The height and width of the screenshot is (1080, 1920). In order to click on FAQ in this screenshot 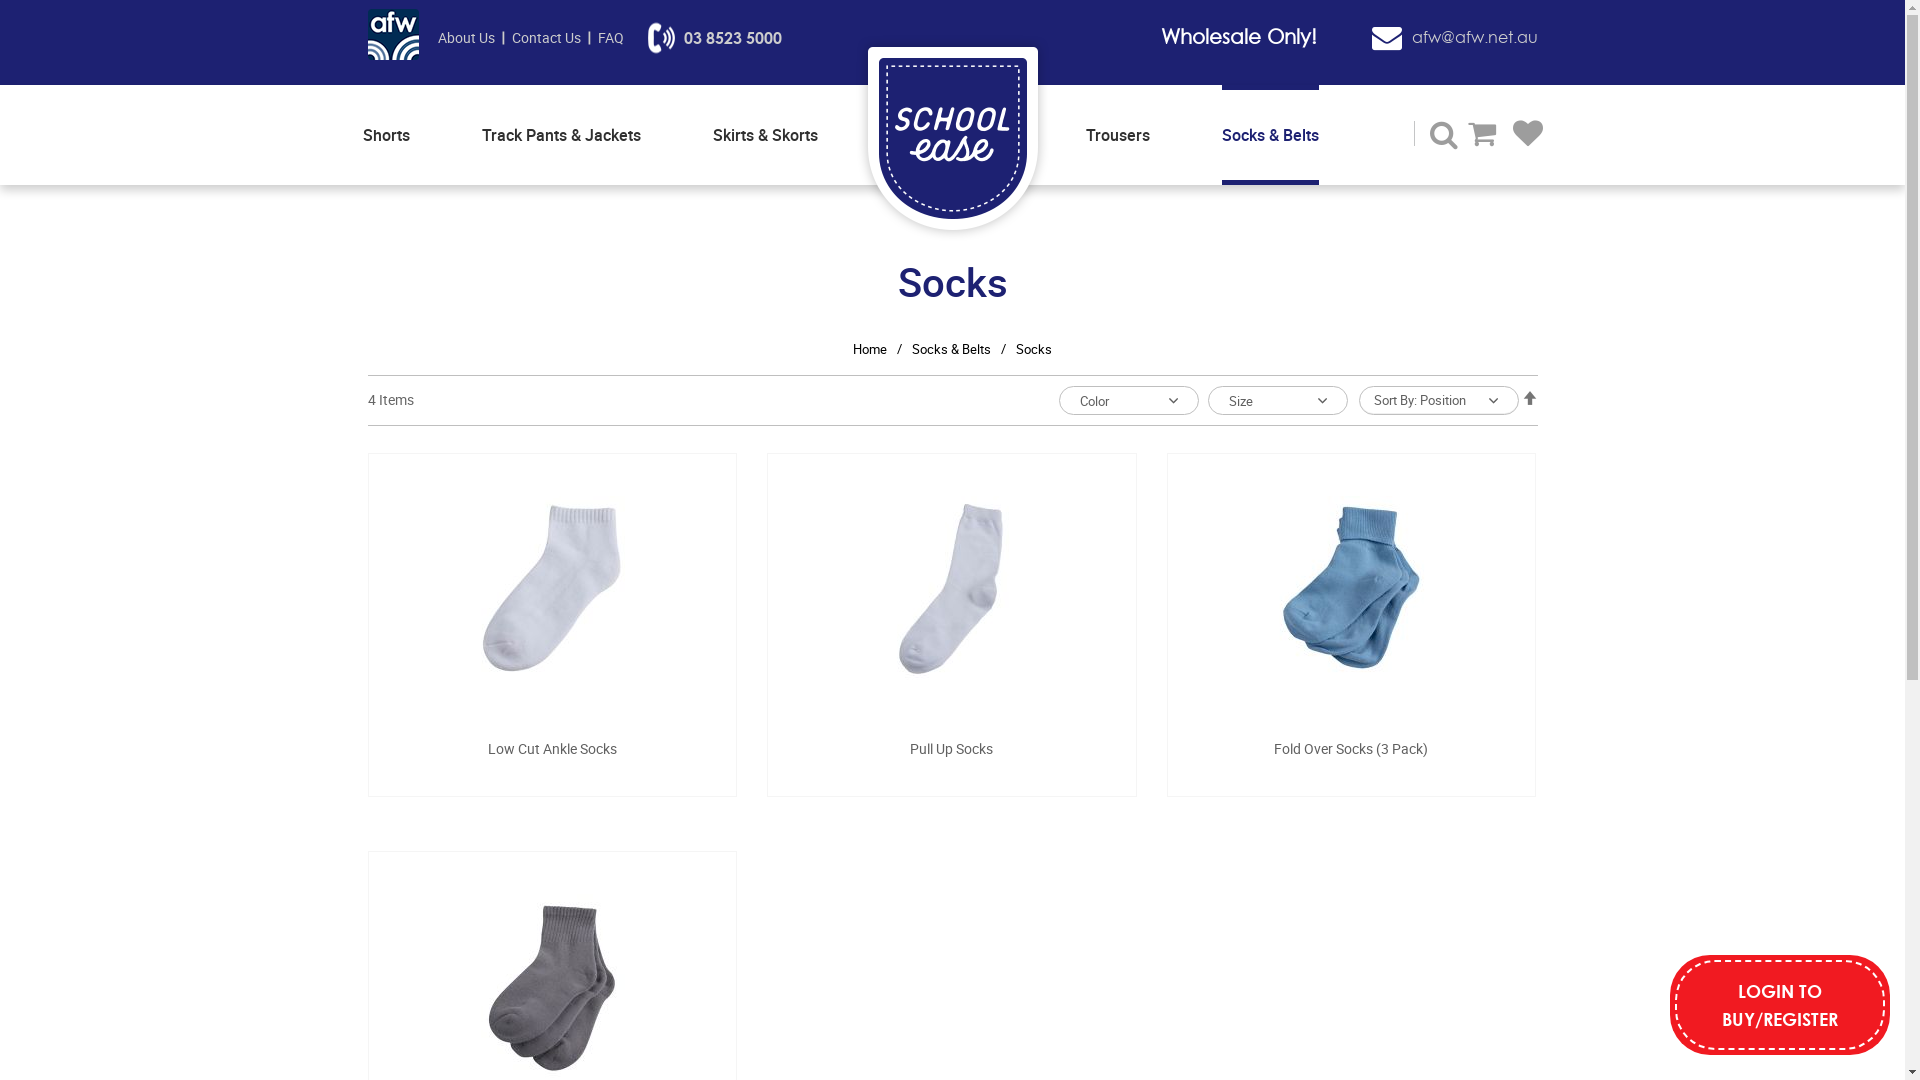, I will do `click(611, 38)`.